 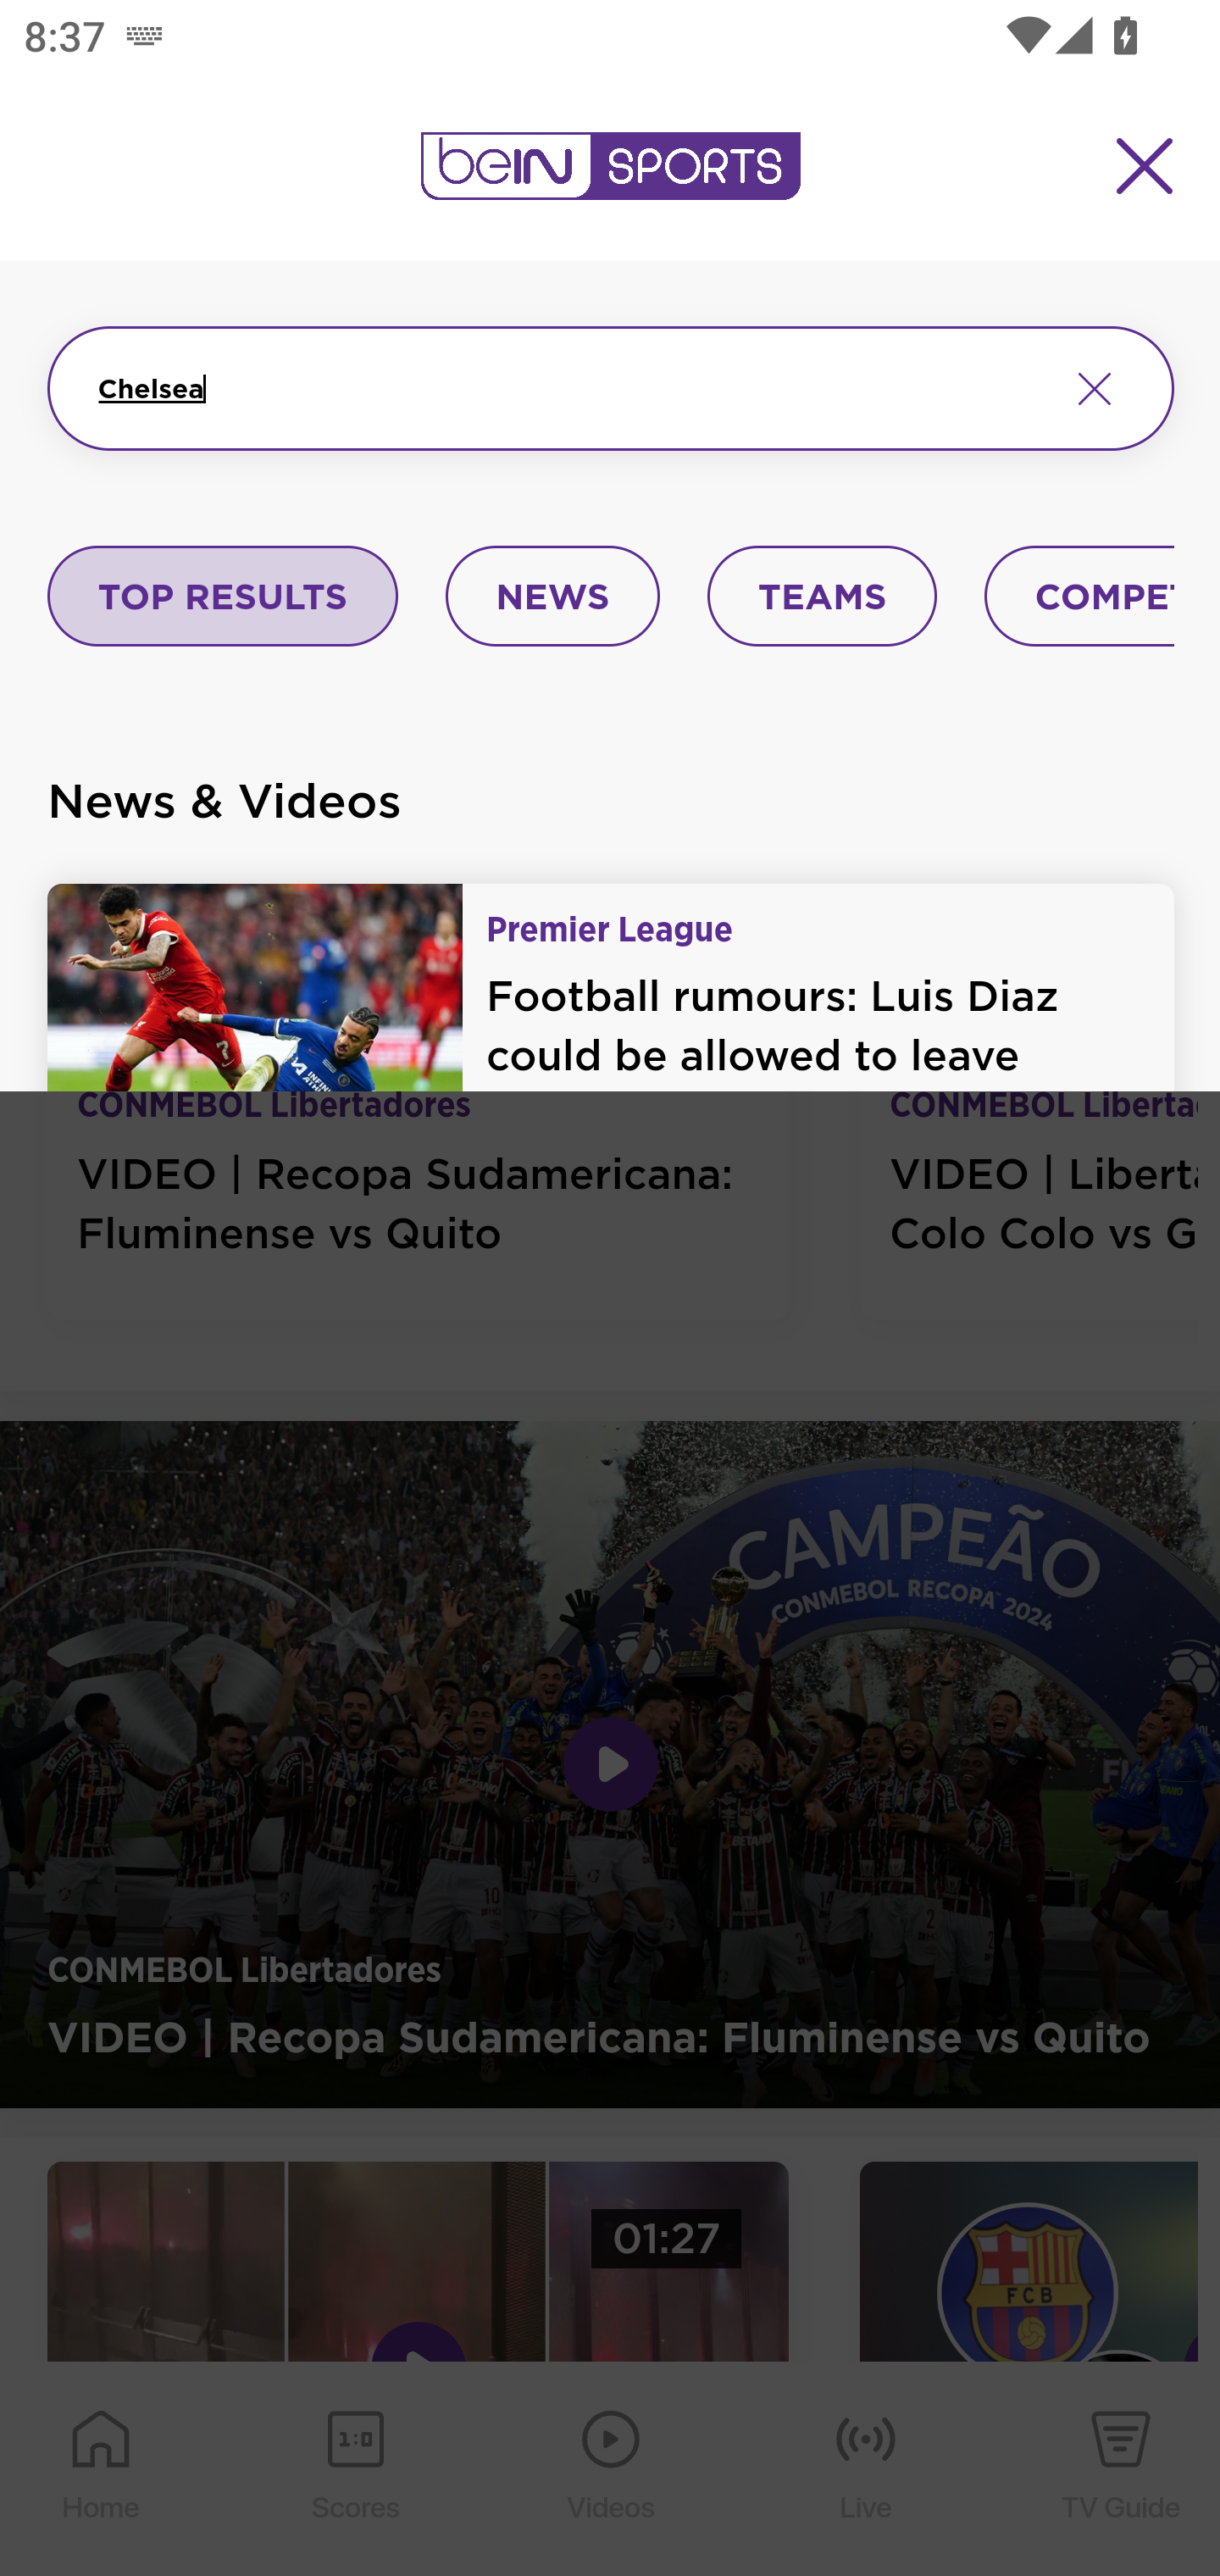 I want to click on en-us?platform=mobile_android bein logo, so click(x=610, y=166).